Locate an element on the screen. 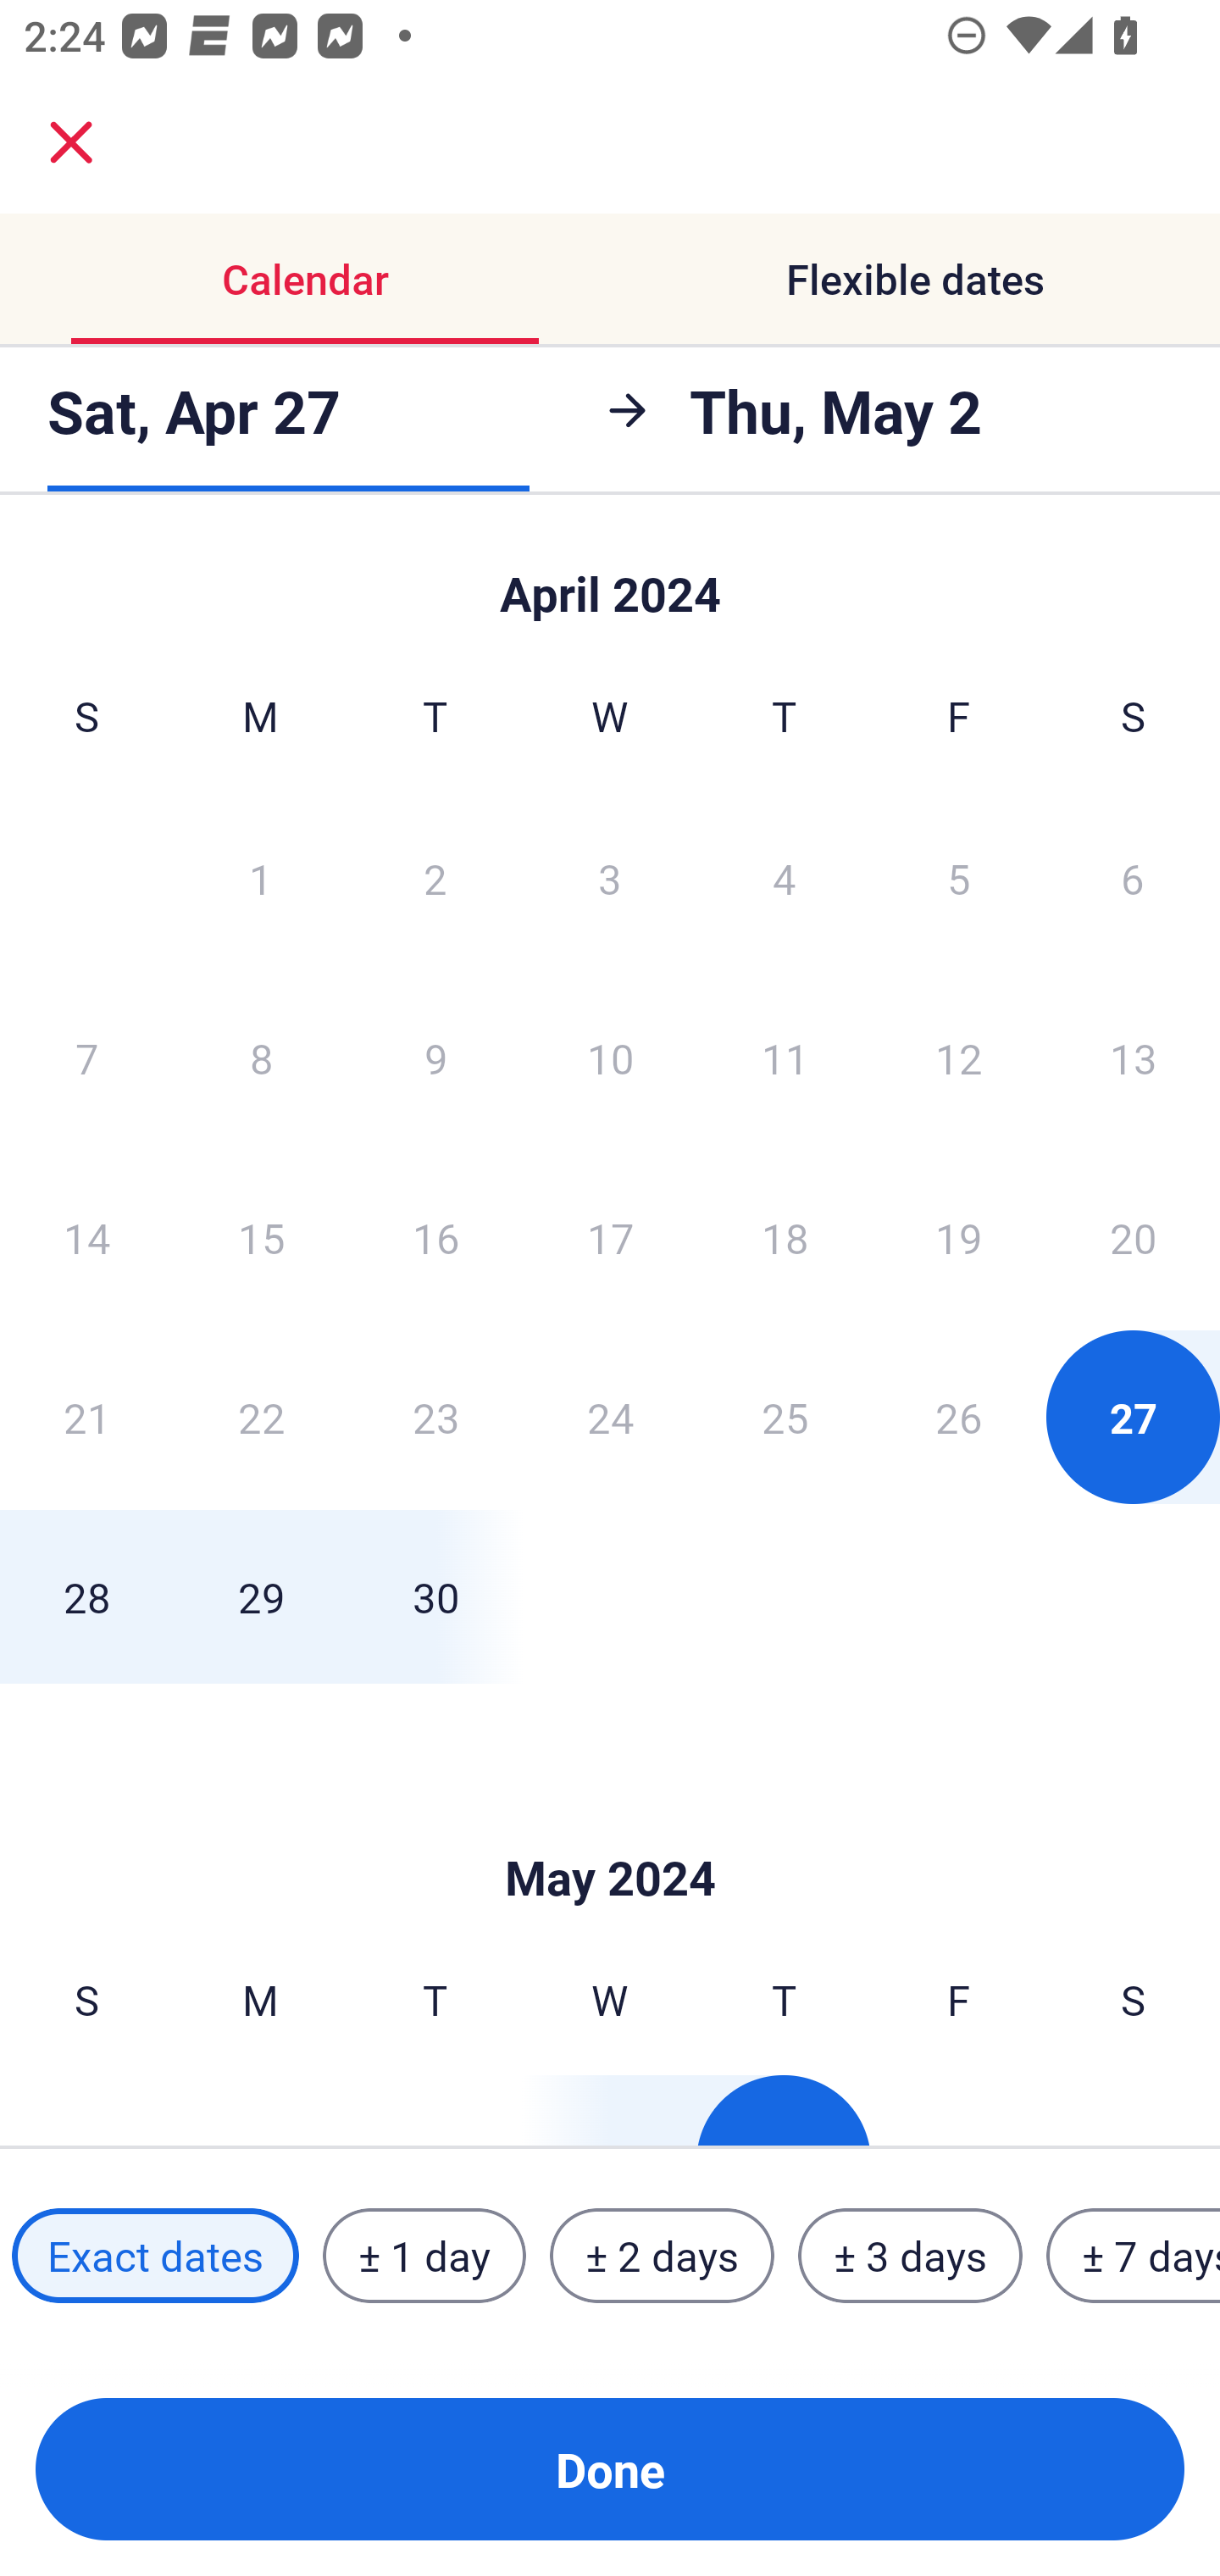 The image size is (1220, 2576). close. is located at coordinates (71, 142).